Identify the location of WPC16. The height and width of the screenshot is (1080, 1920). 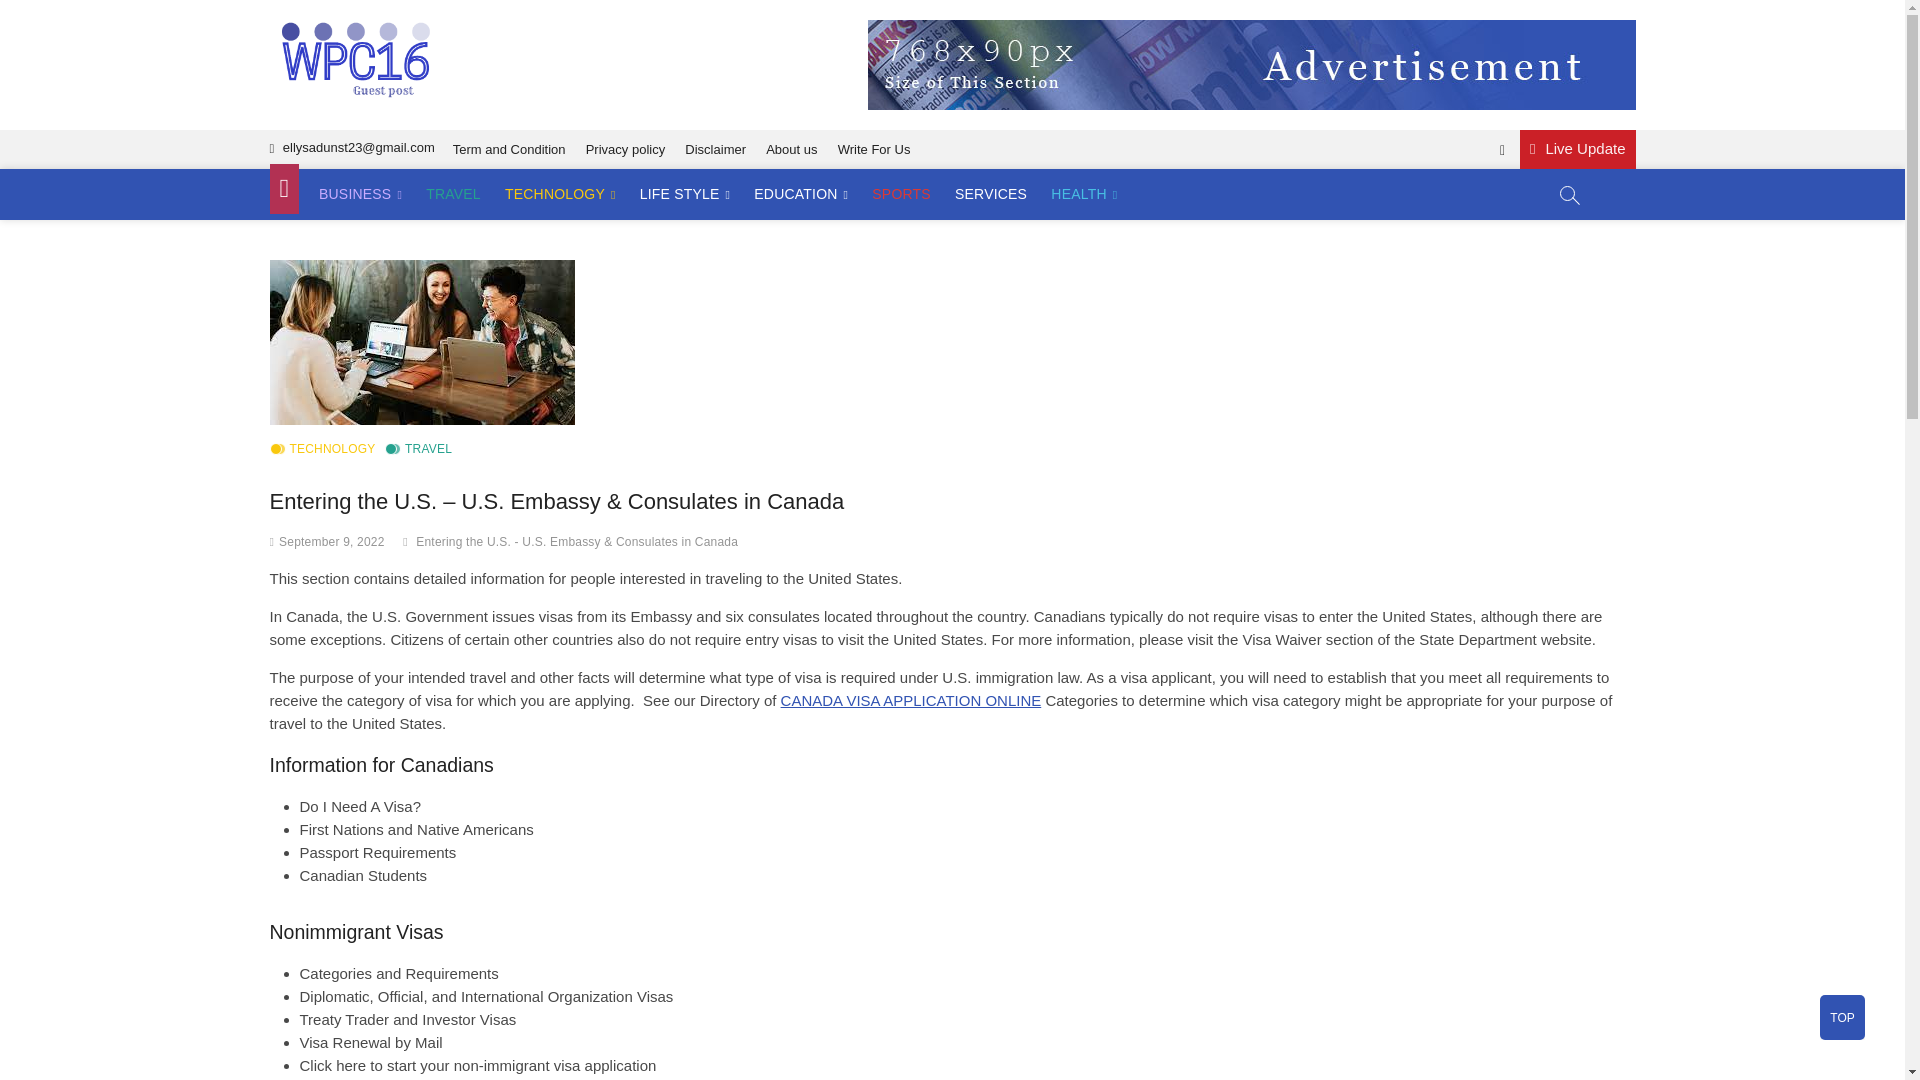
(494, 56).